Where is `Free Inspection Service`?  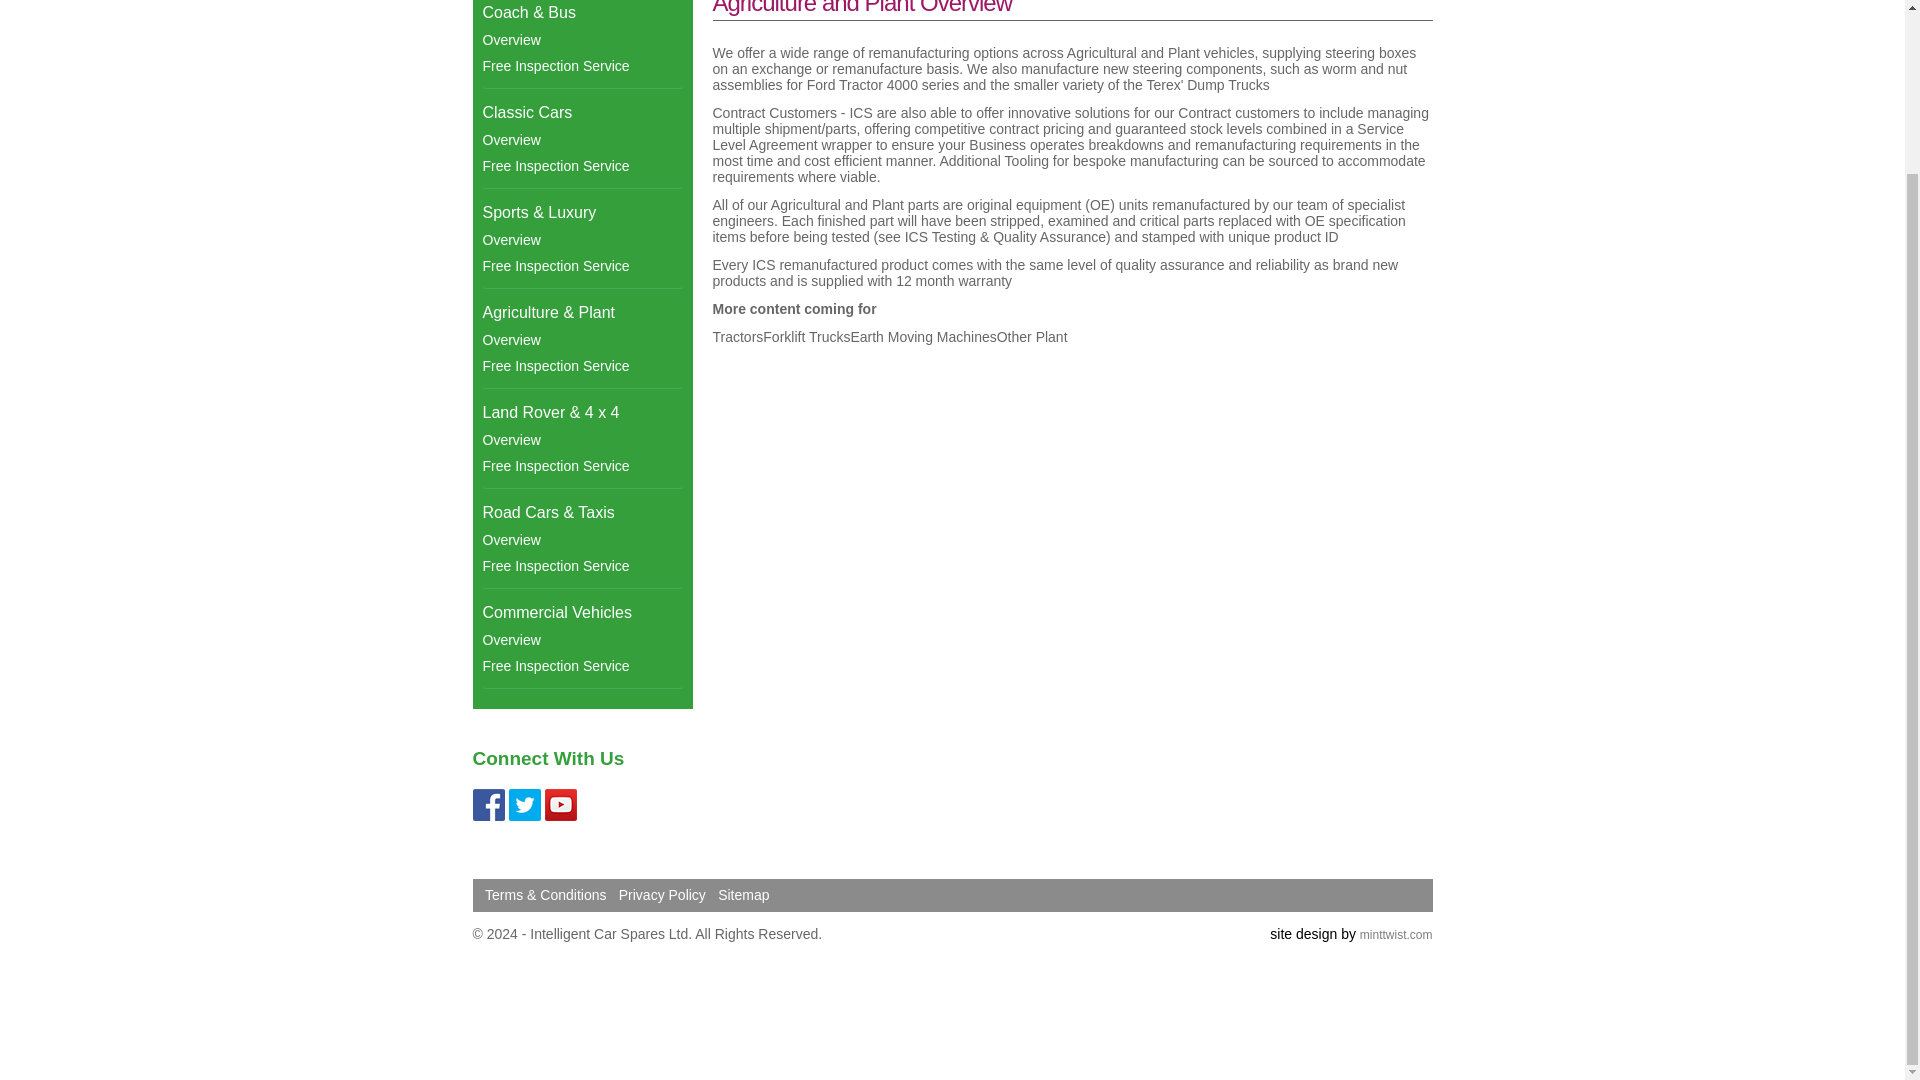 Free Inspection Service is located at coordinates (581, 166).